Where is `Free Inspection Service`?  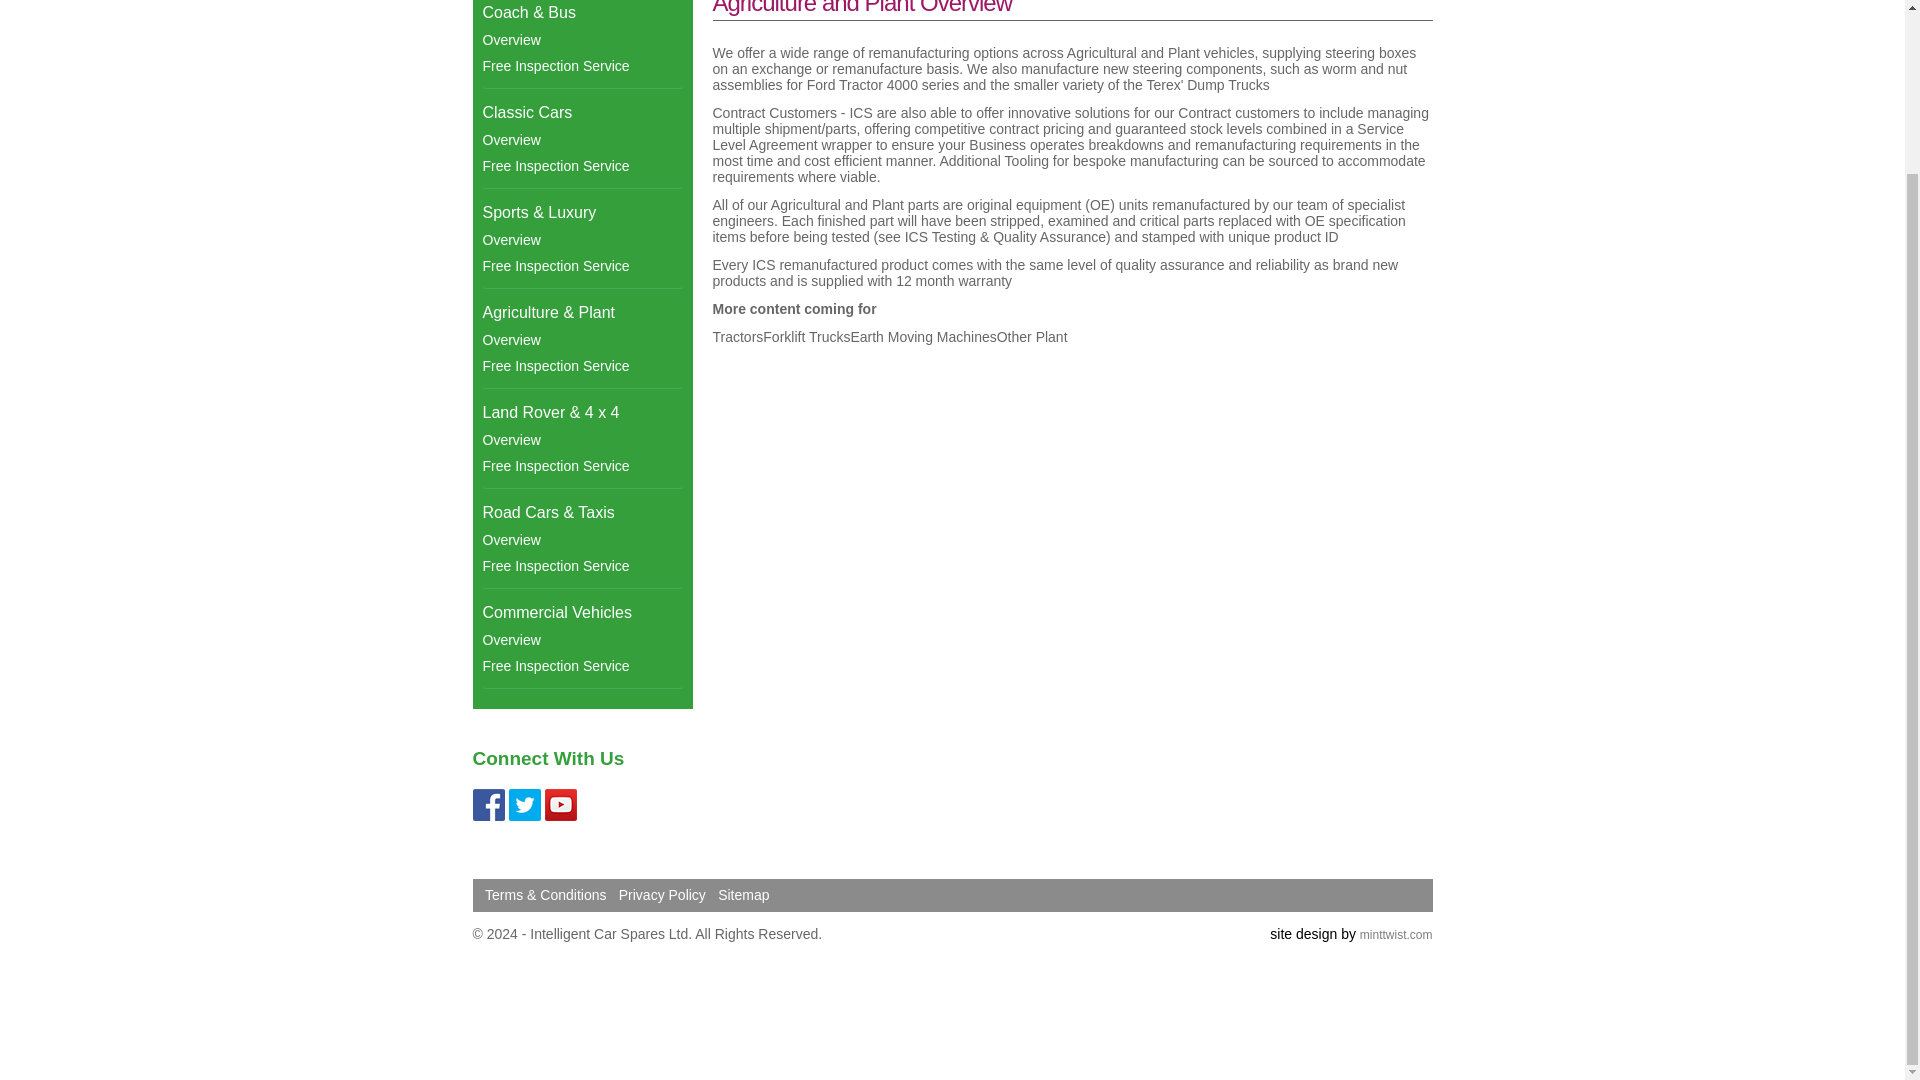 Free Inspection Service is located at coordinates (581, 166).